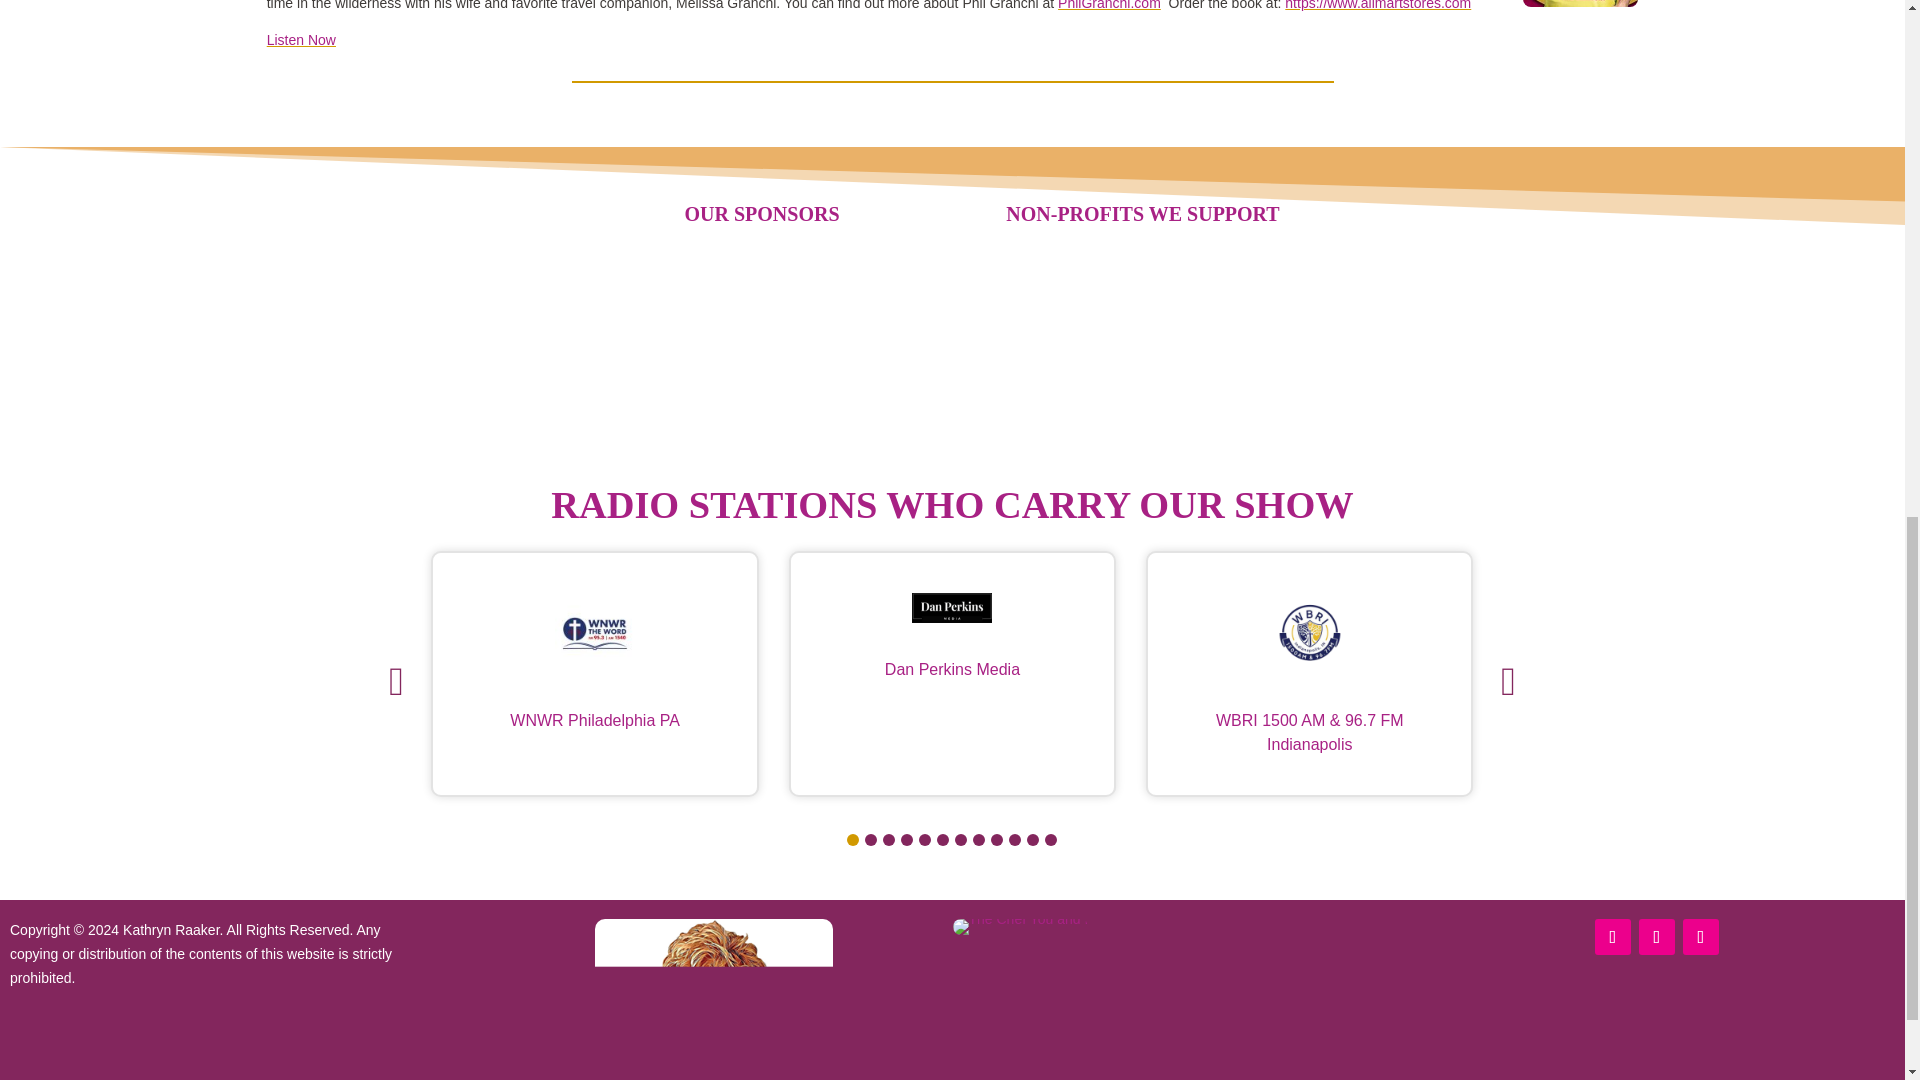  What do you see at coordinates (301, 40) in the screenshot?
I see `Listen Now` at bounding box center [301, 40].